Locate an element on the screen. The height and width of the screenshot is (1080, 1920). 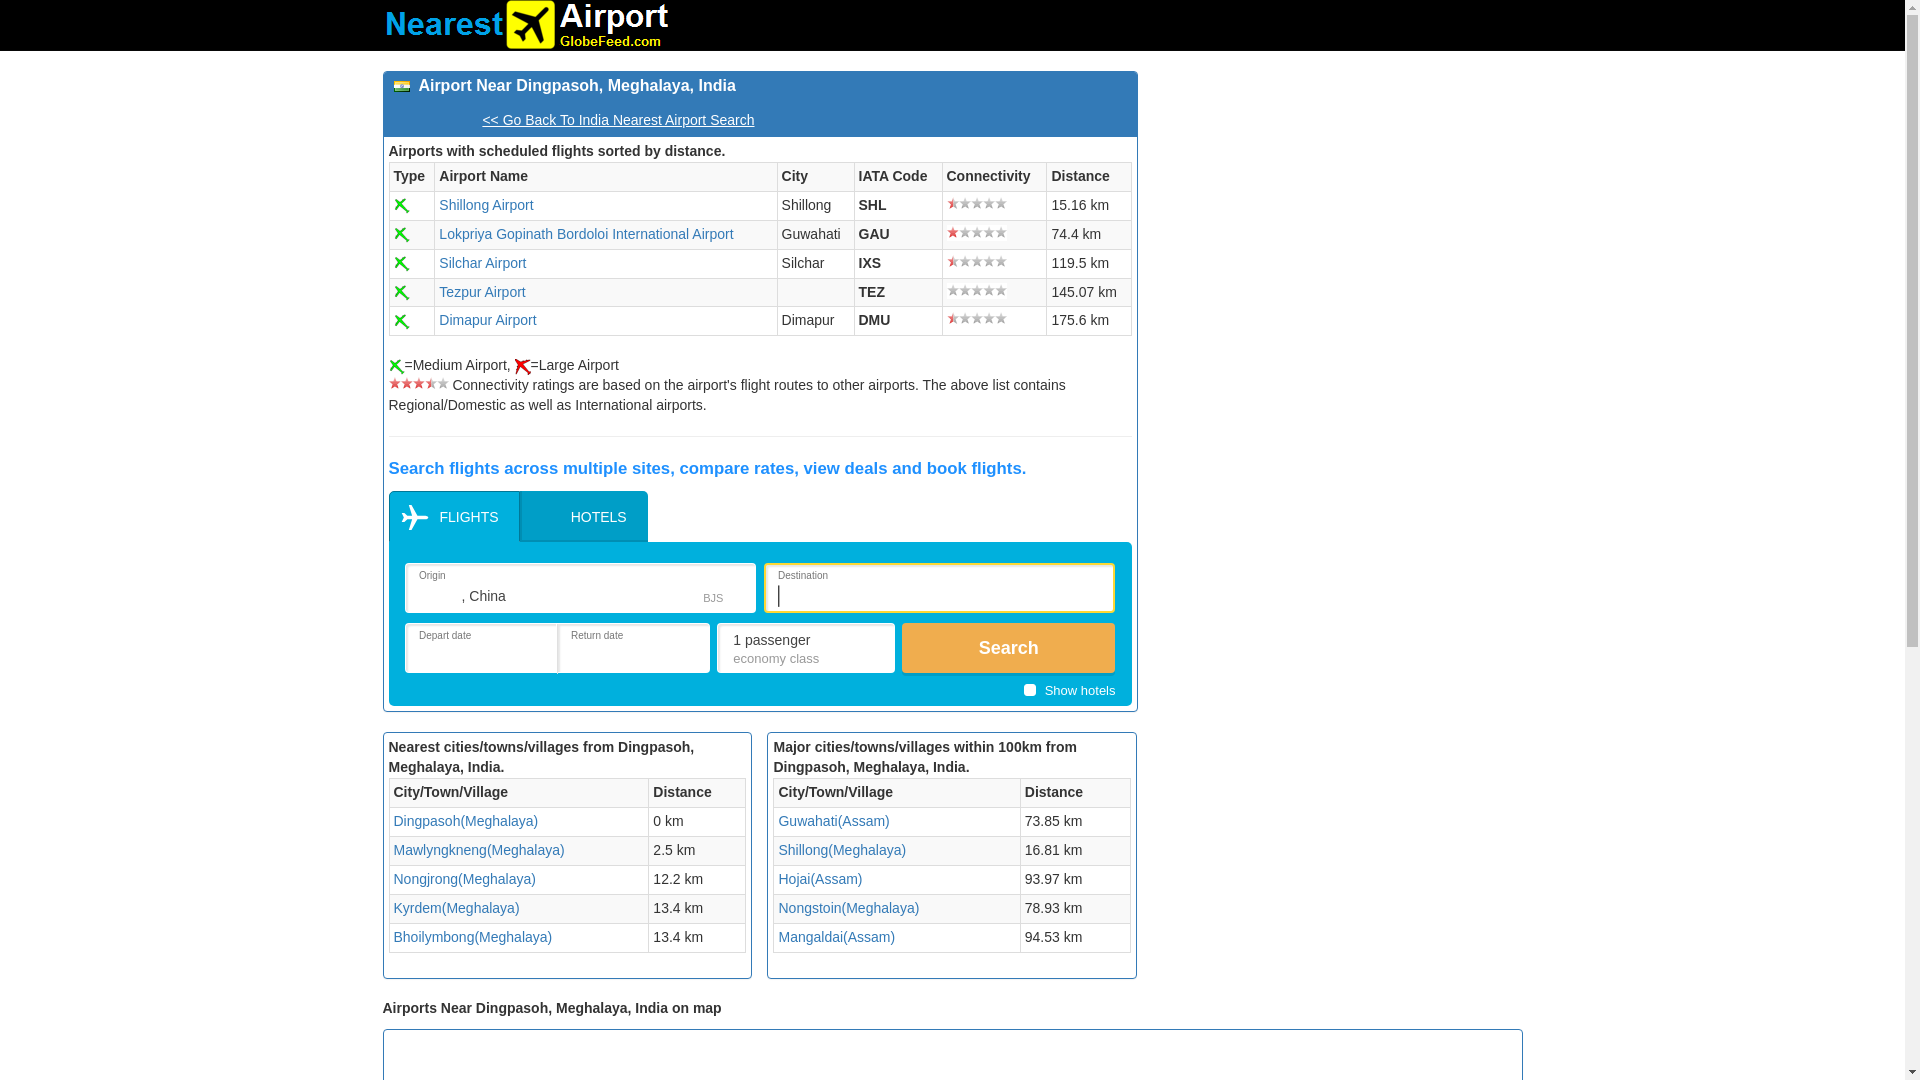
Airports near Mangaldai, Assam, India is located at coordinates (836, 936).